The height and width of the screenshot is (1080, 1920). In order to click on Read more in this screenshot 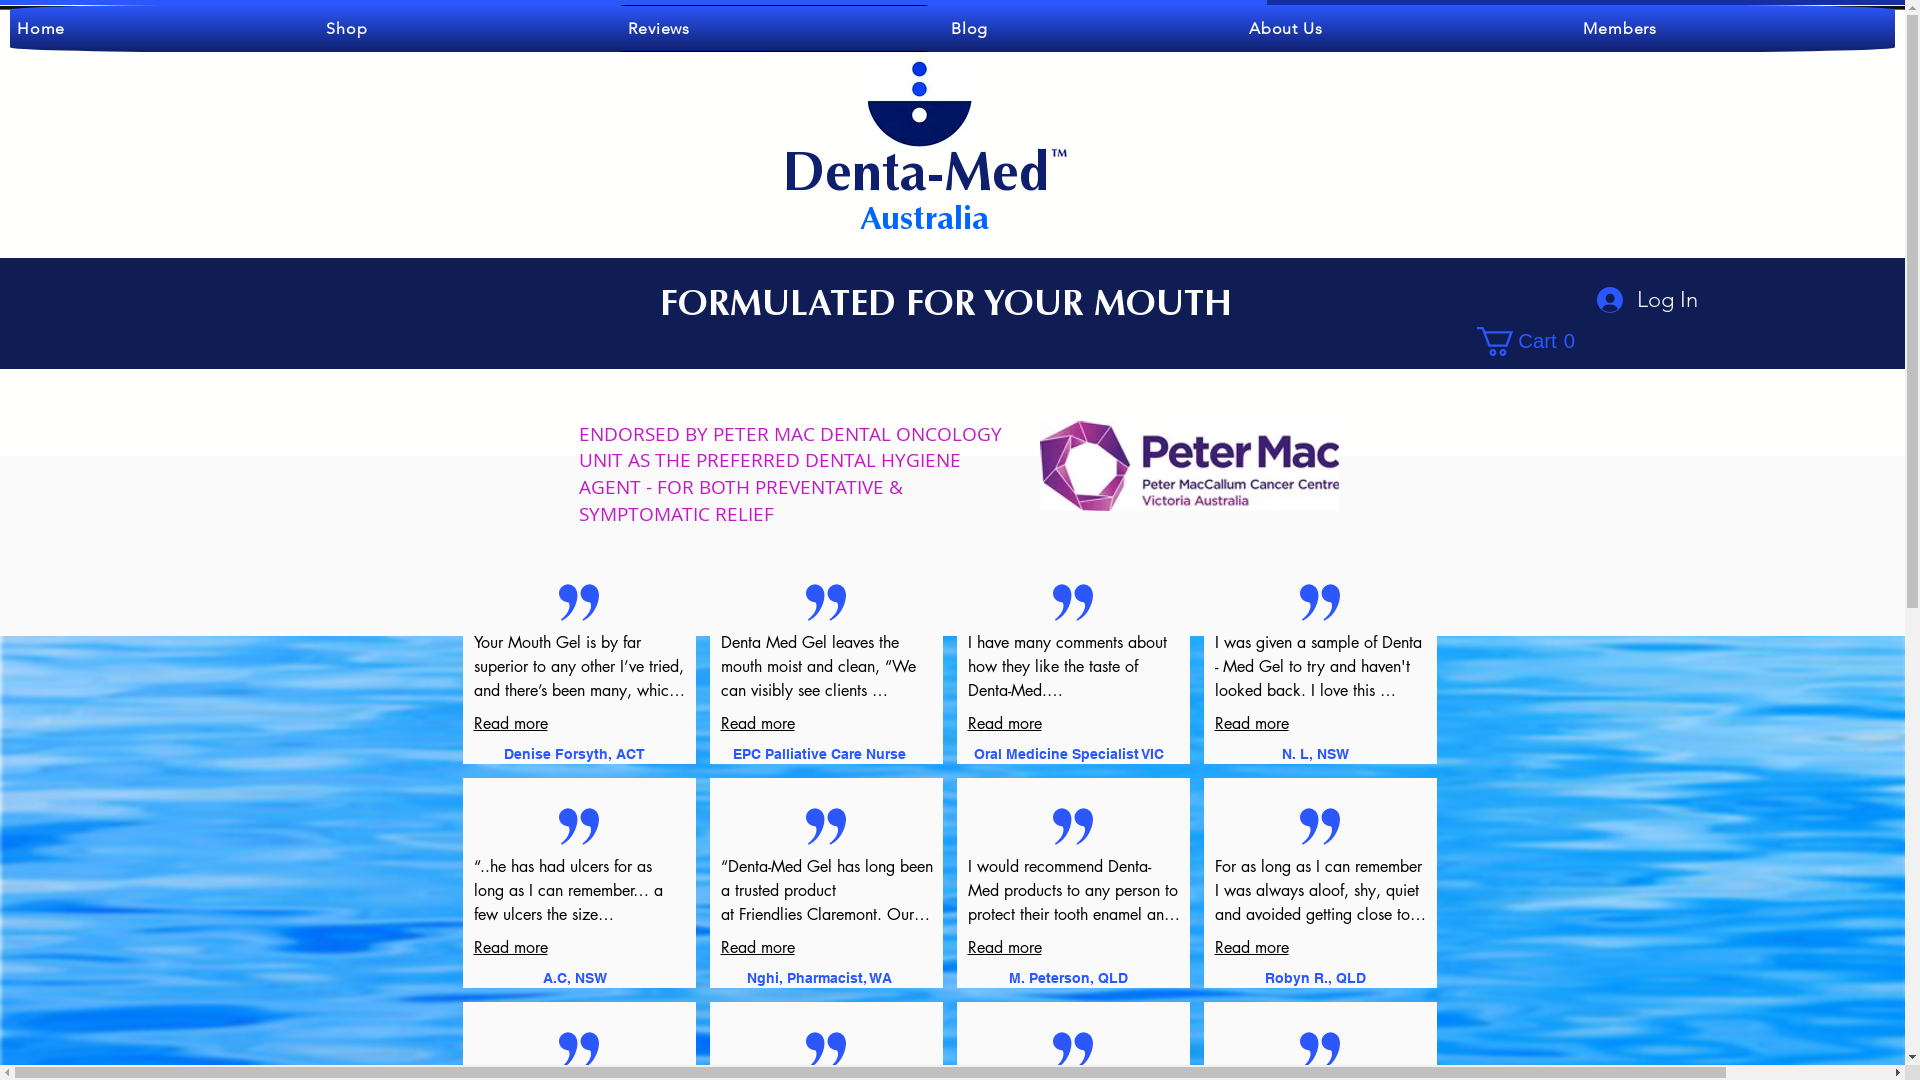, I will do `click(1005, 724)`.